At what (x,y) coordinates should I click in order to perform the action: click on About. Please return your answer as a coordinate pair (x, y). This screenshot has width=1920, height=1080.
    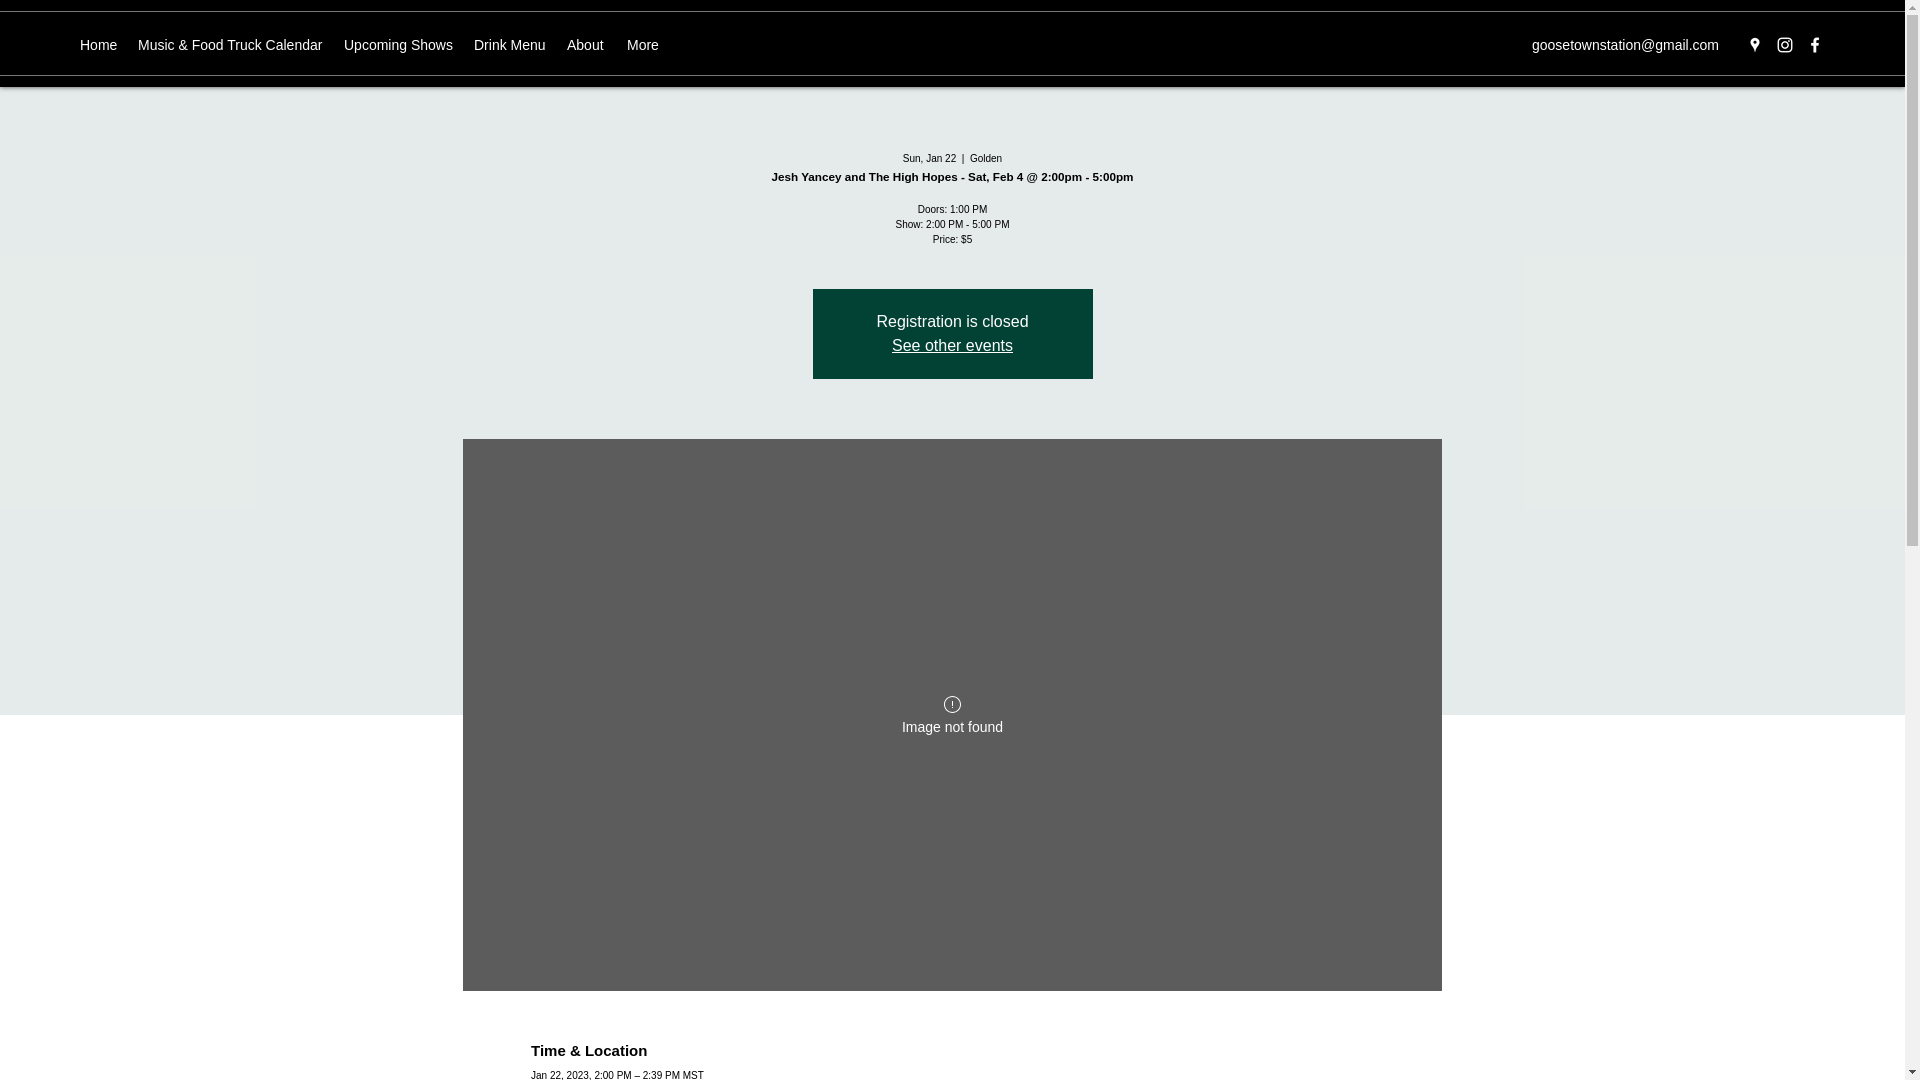
    Looking at the image, I should click on (586, 45).